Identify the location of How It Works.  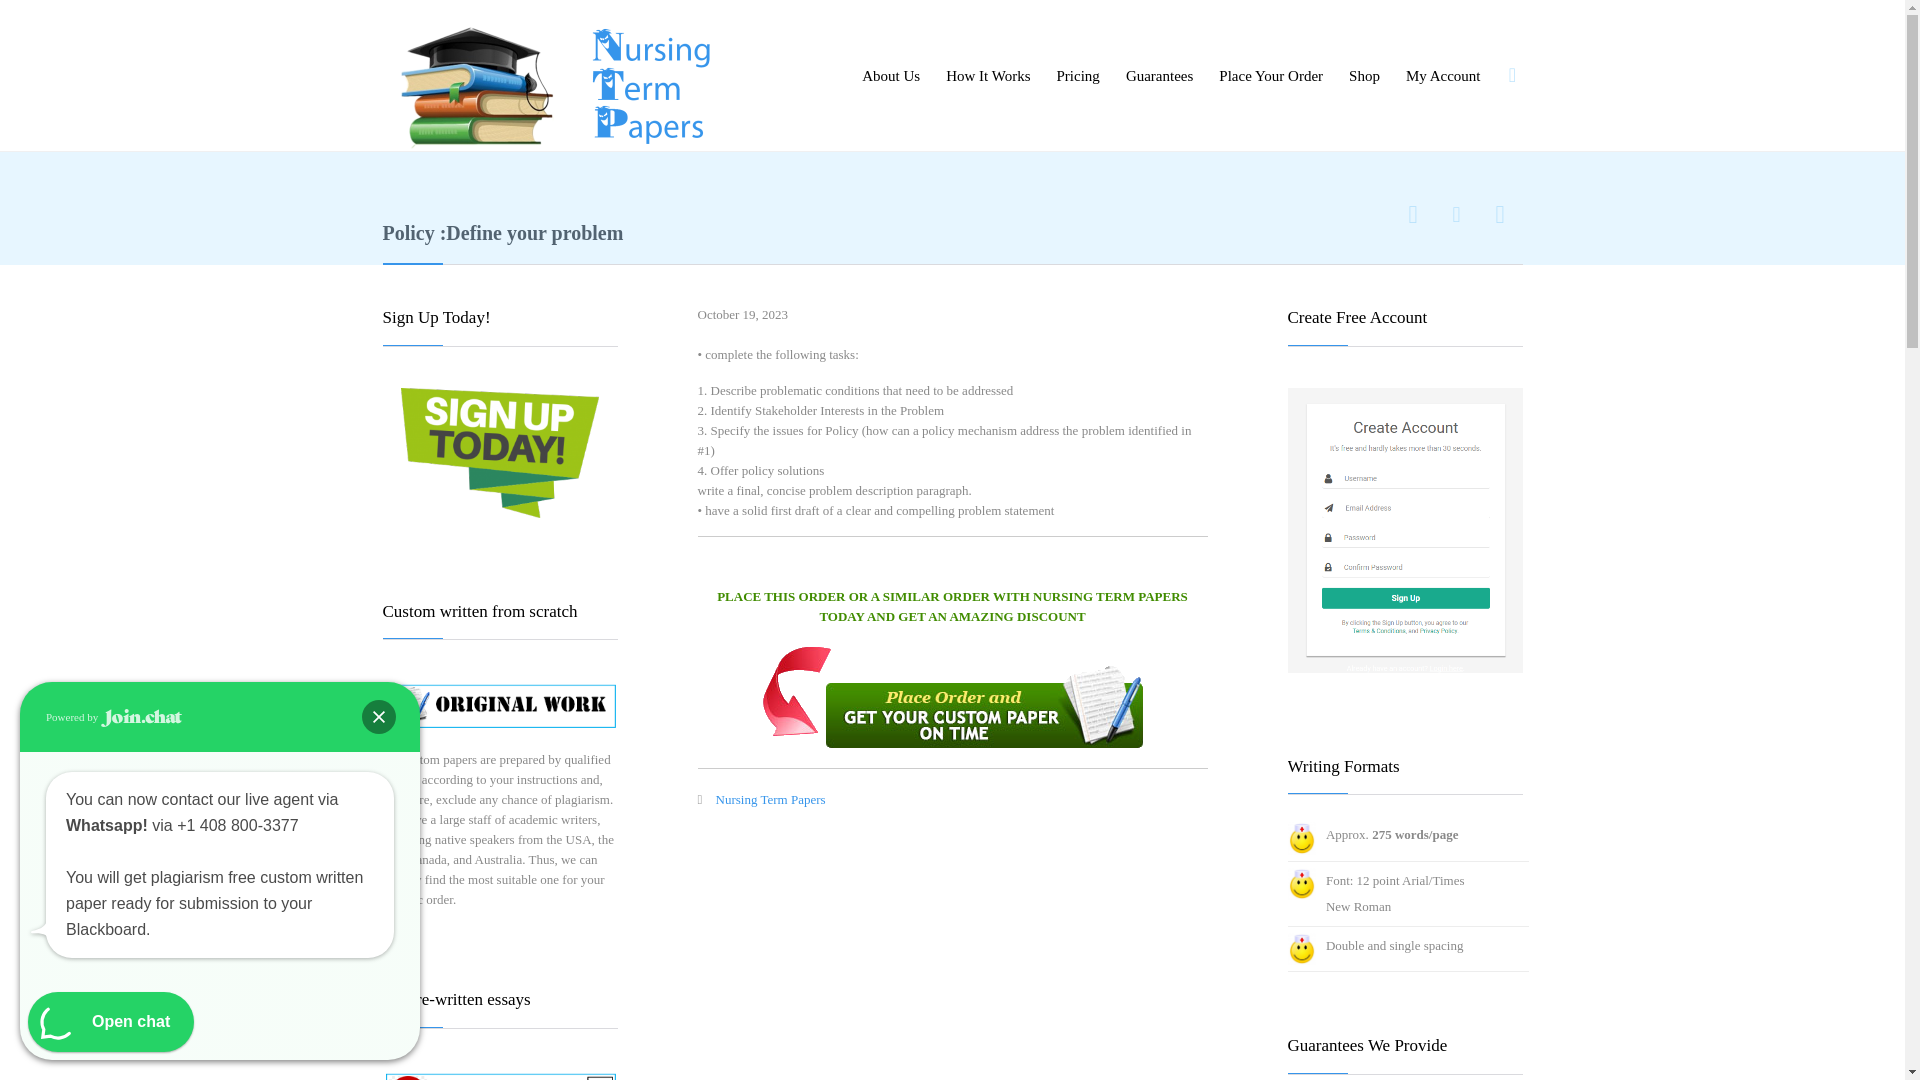
(987, 76).